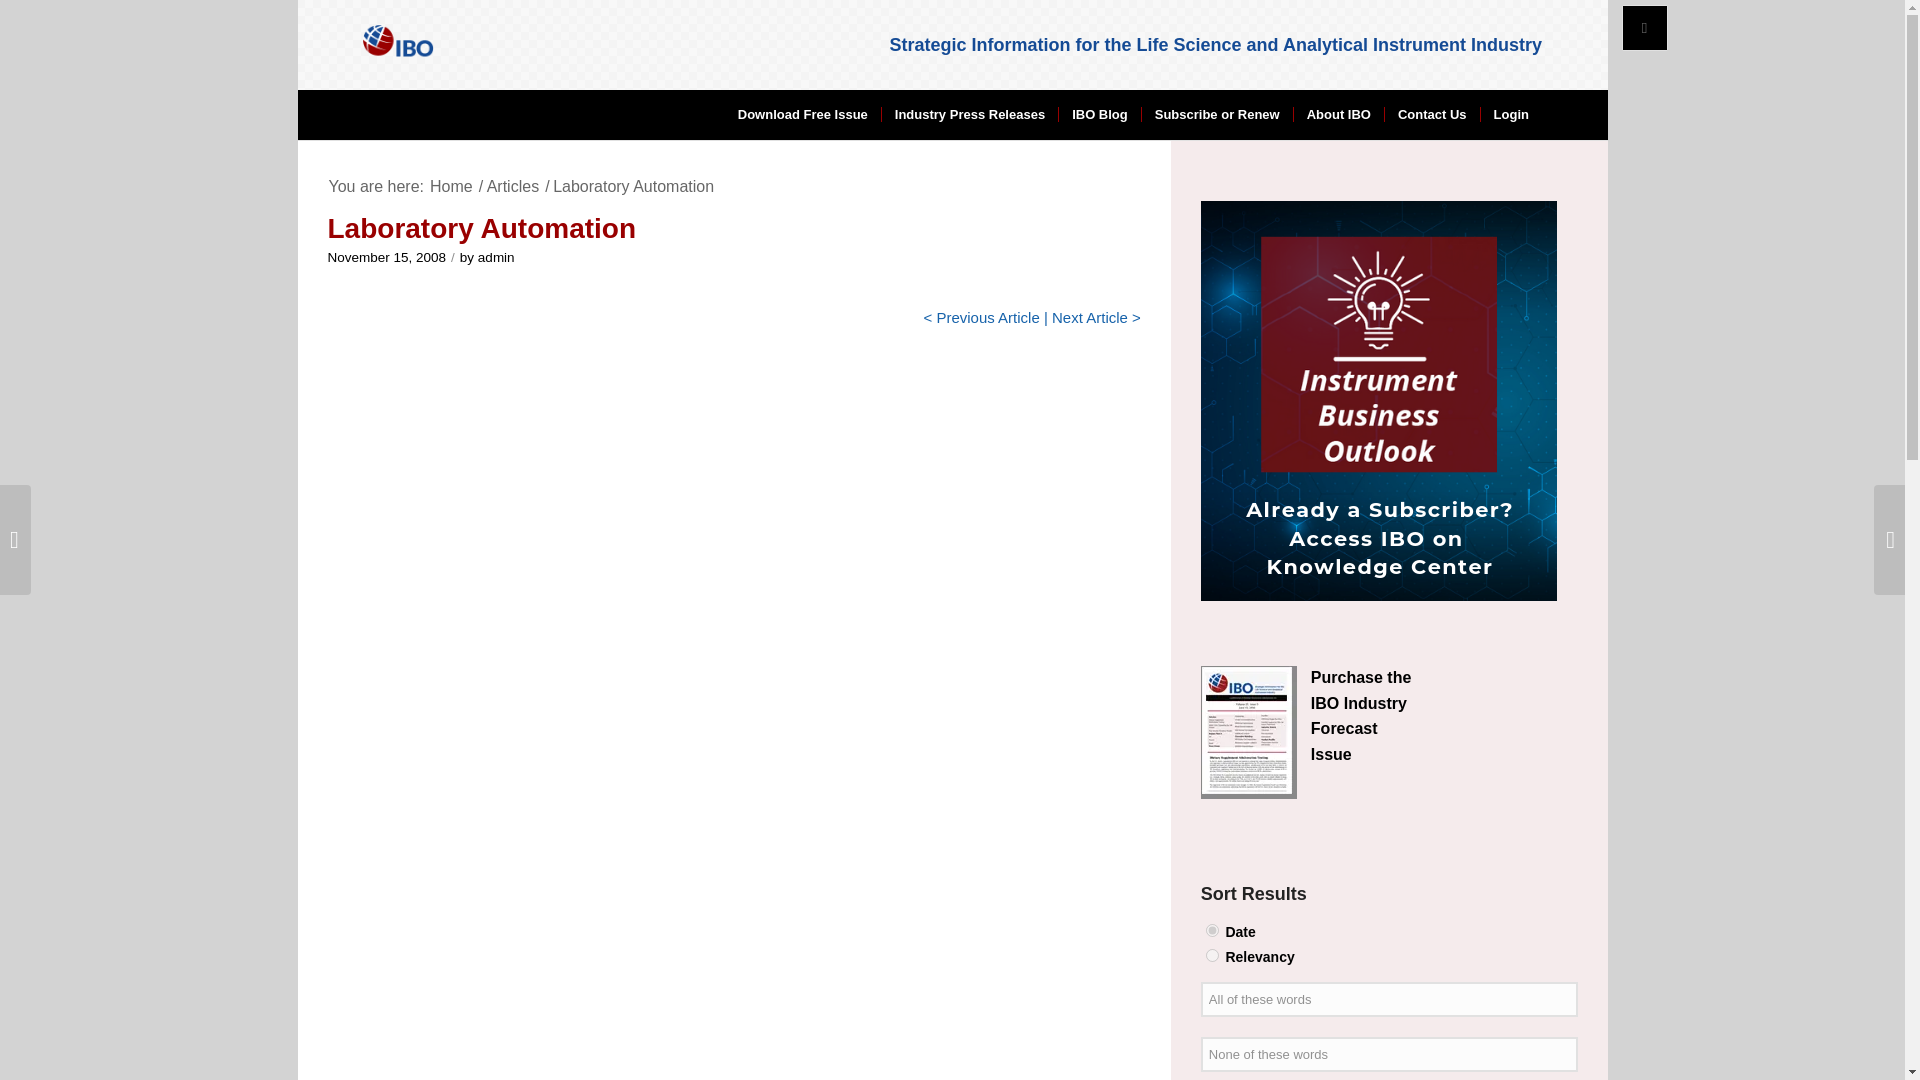 Image resolution: width=1920 pixels, height=1080 pixels. Describe the element at coordinates (496, 256) in the screenshot. I see `admin` at that location.